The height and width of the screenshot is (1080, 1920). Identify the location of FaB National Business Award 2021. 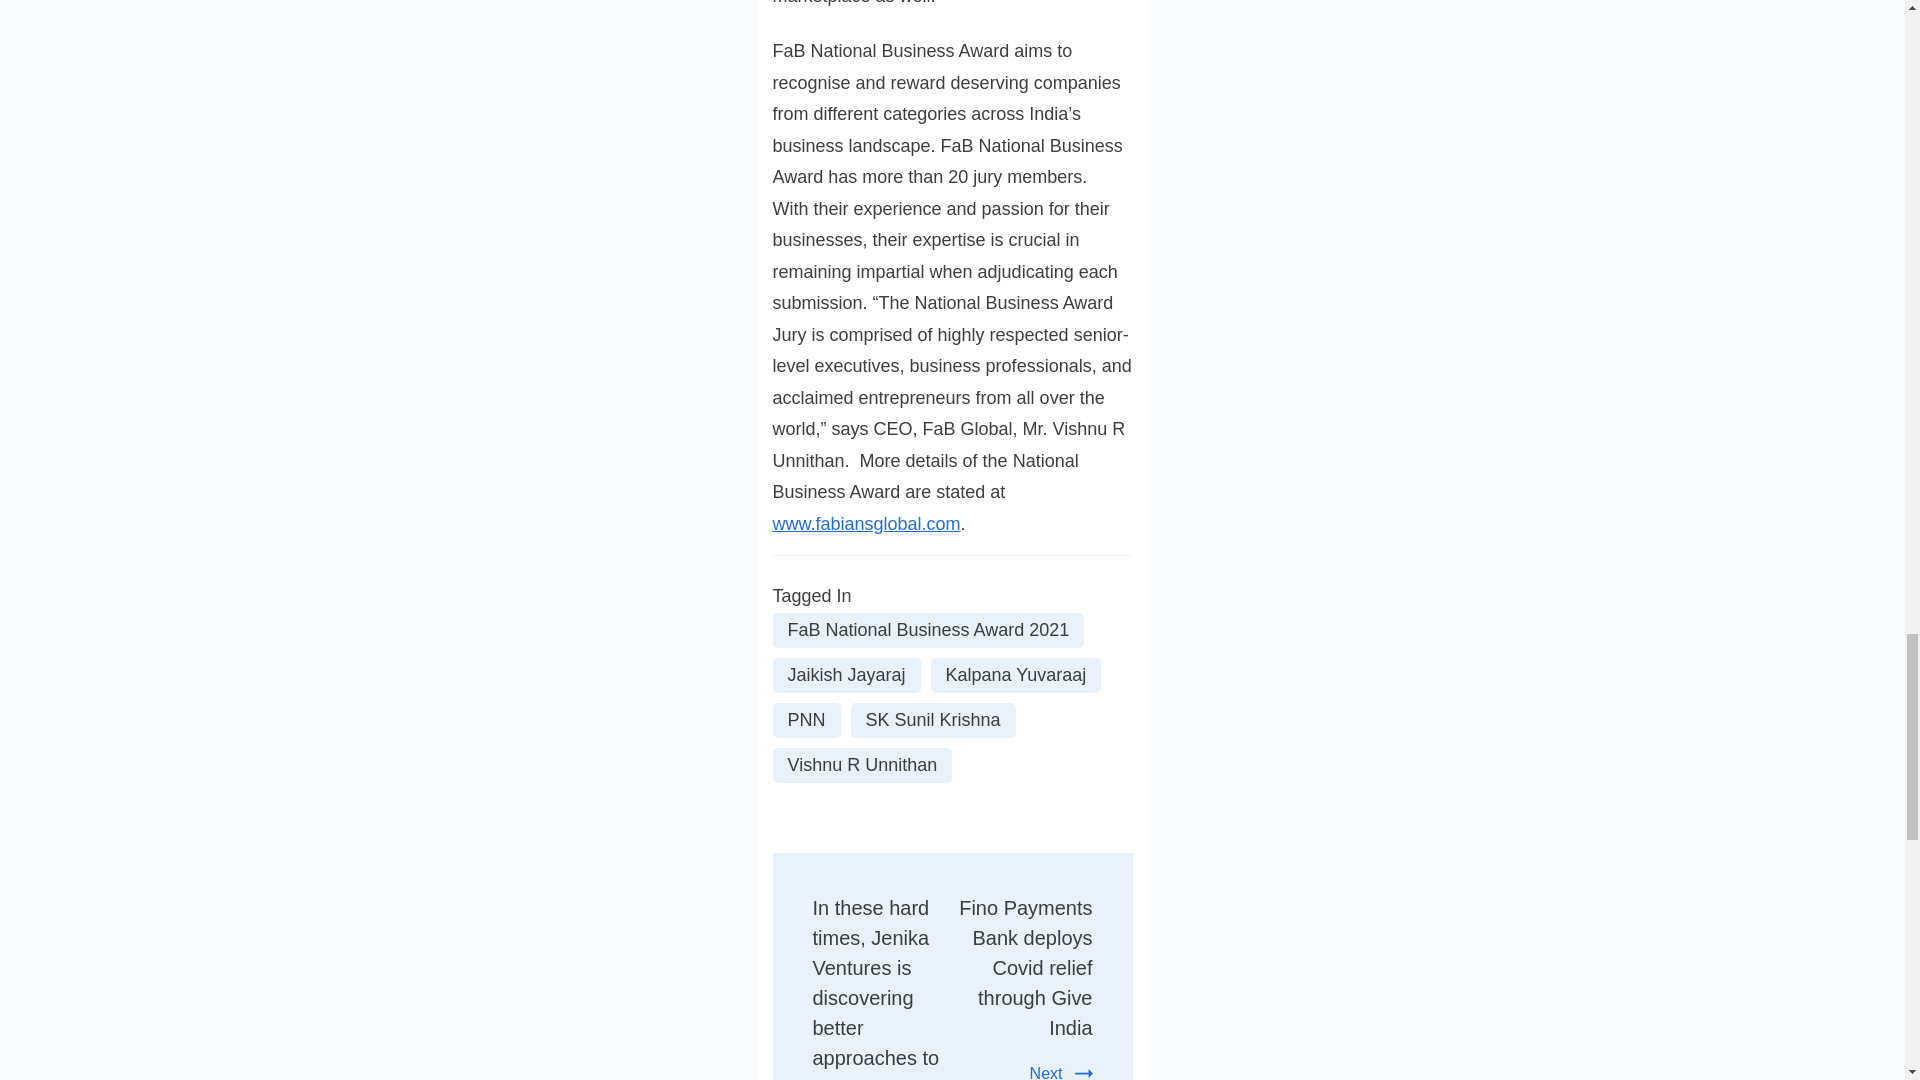
(928, 630).